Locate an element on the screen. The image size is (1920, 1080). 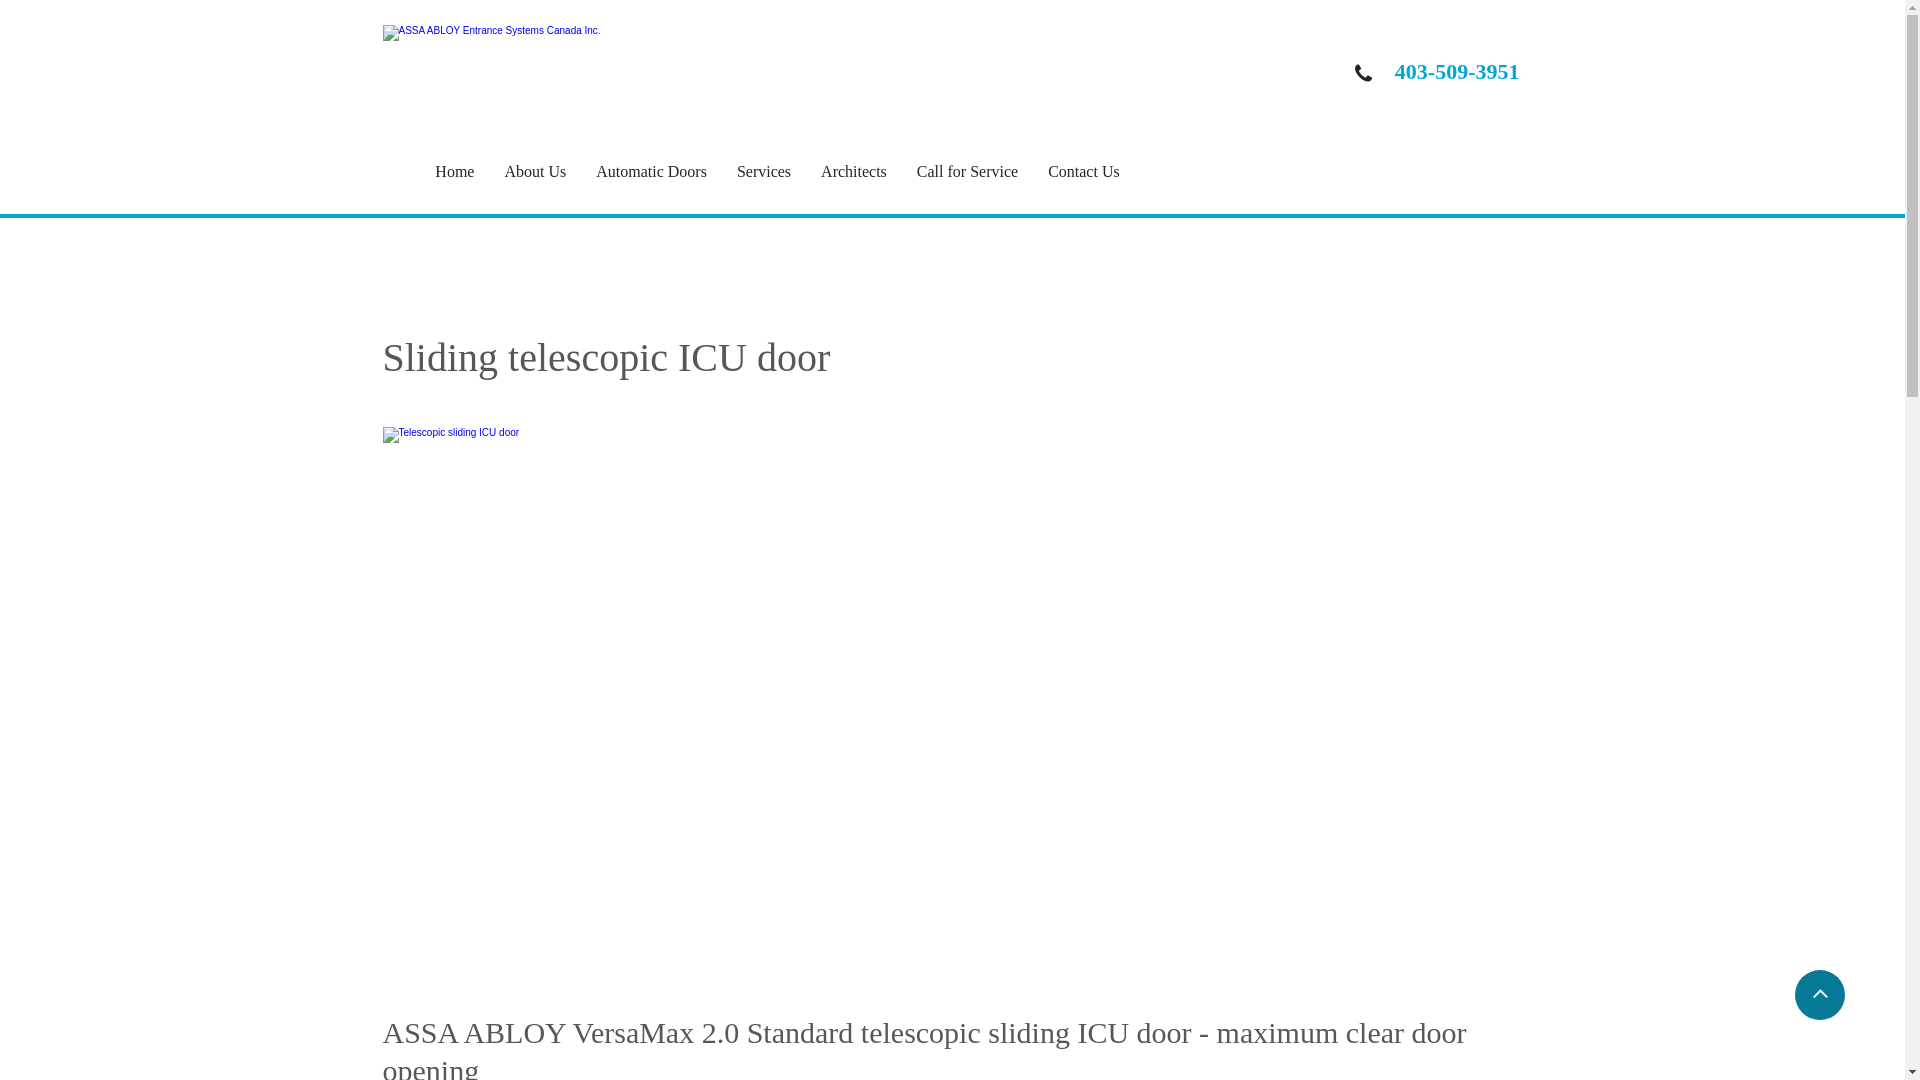
Services is located at coordinates (779, 172).